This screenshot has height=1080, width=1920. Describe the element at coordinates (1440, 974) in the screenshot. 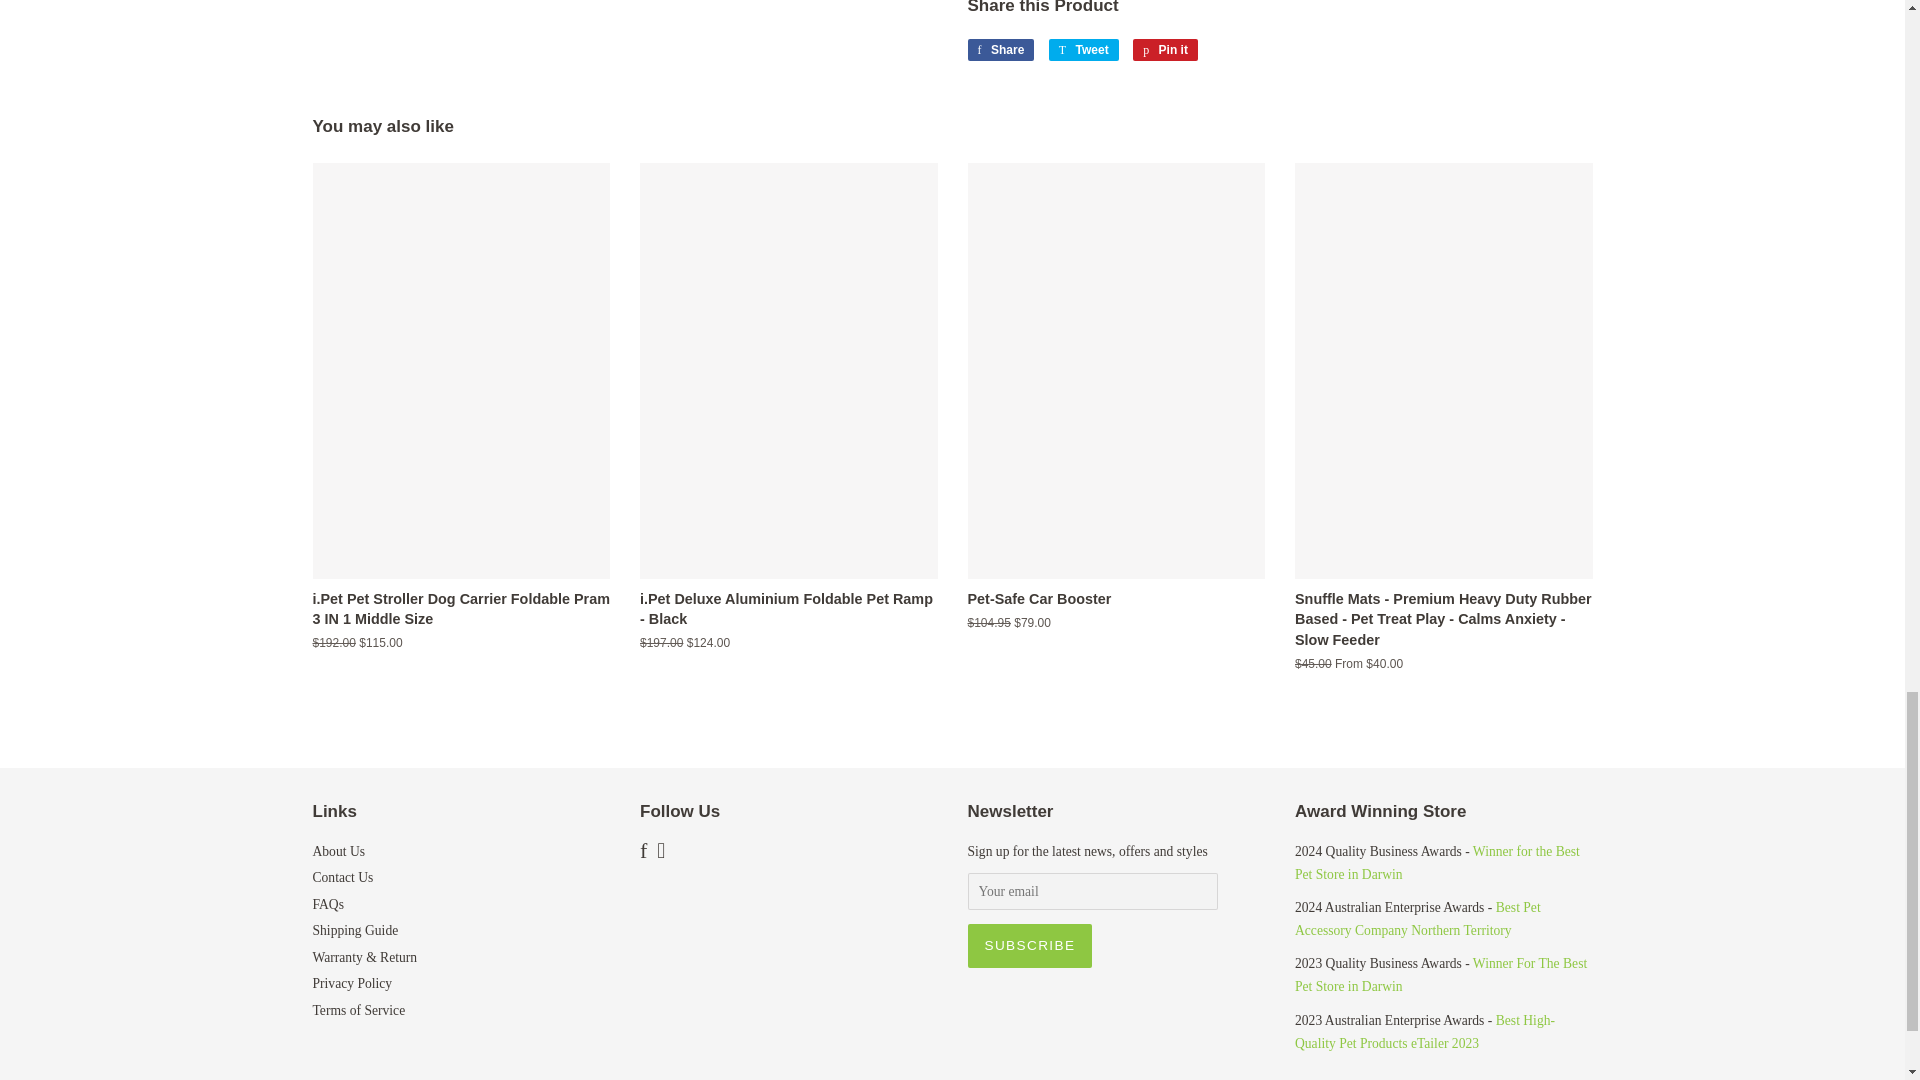

I see `Winner For The Best Pet Store in Darwin ` at that location.